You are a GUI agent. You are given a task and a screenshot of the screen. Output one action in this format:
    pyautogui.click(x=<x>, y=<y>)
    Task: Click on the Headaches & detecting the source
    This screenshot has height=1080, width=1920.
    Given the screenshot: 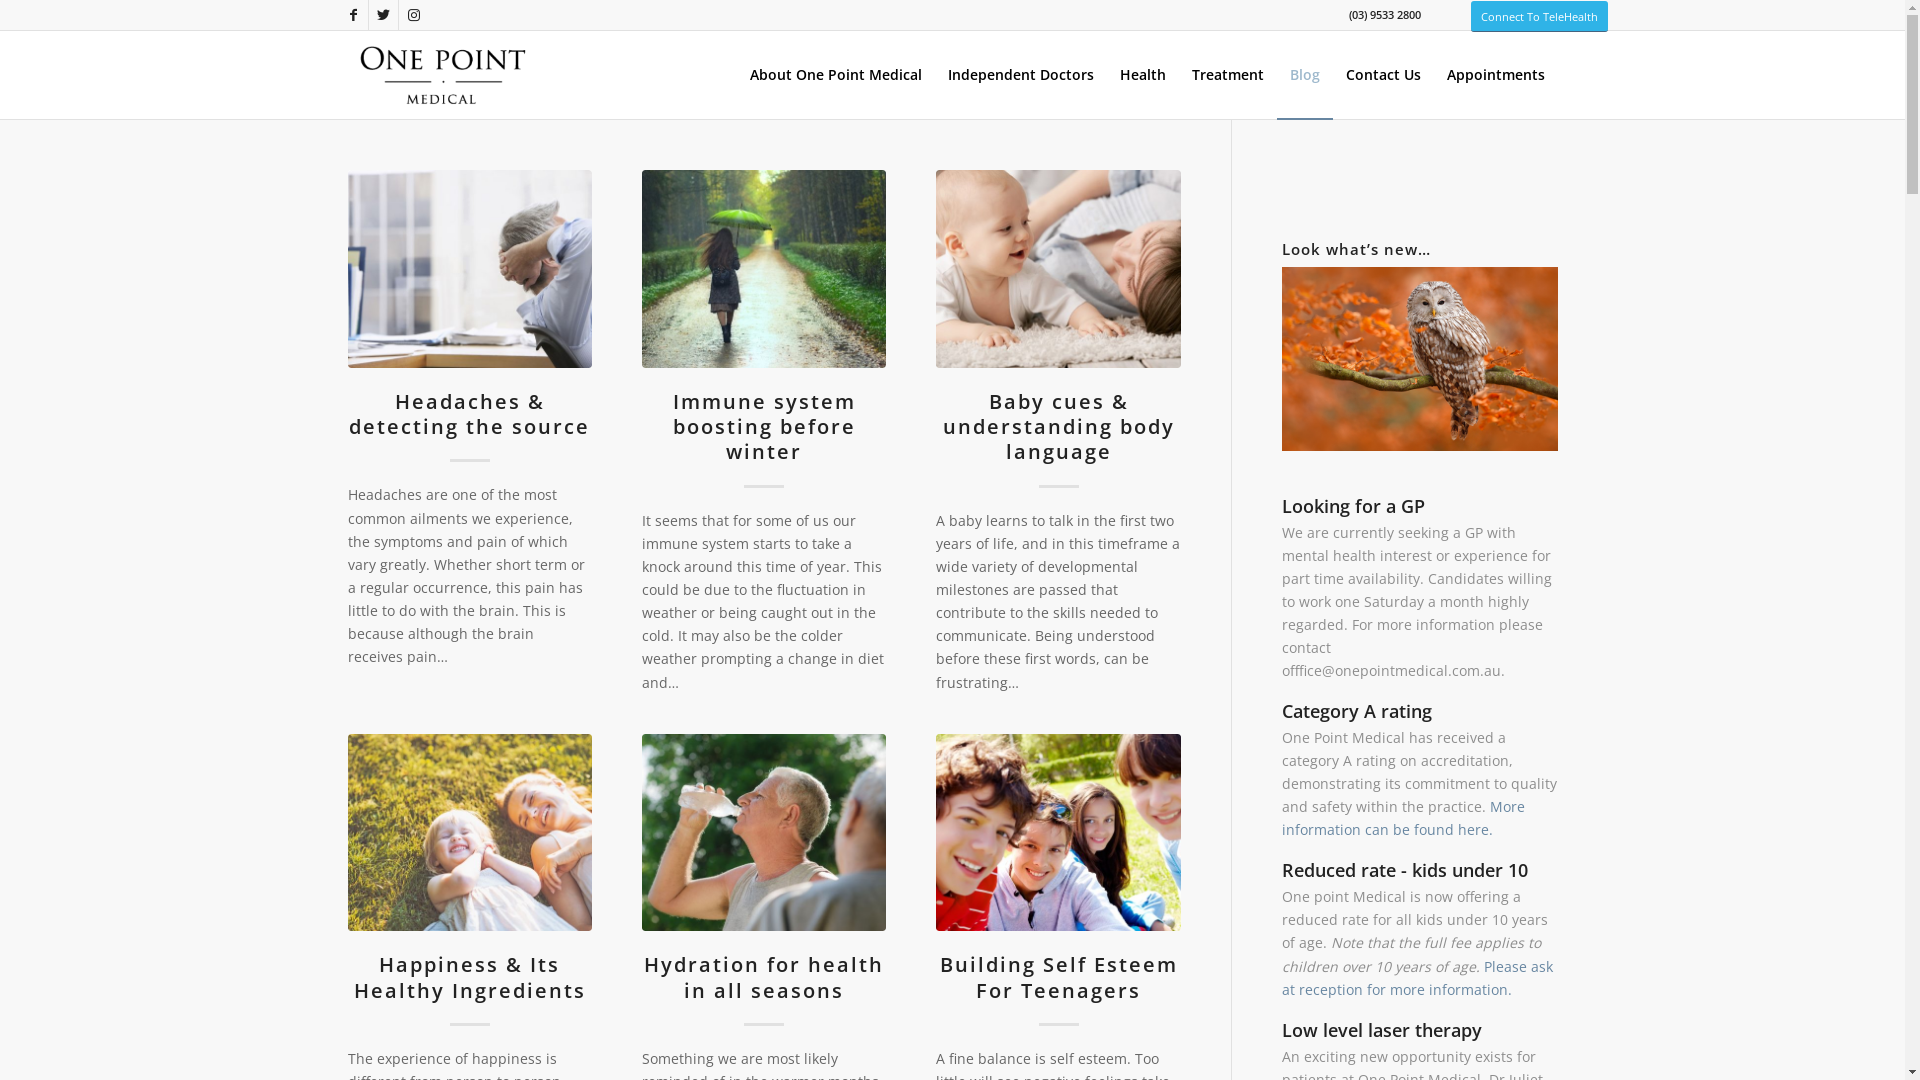 What is the action you would take?
    pyautogui.click(x=470, y=414)
    